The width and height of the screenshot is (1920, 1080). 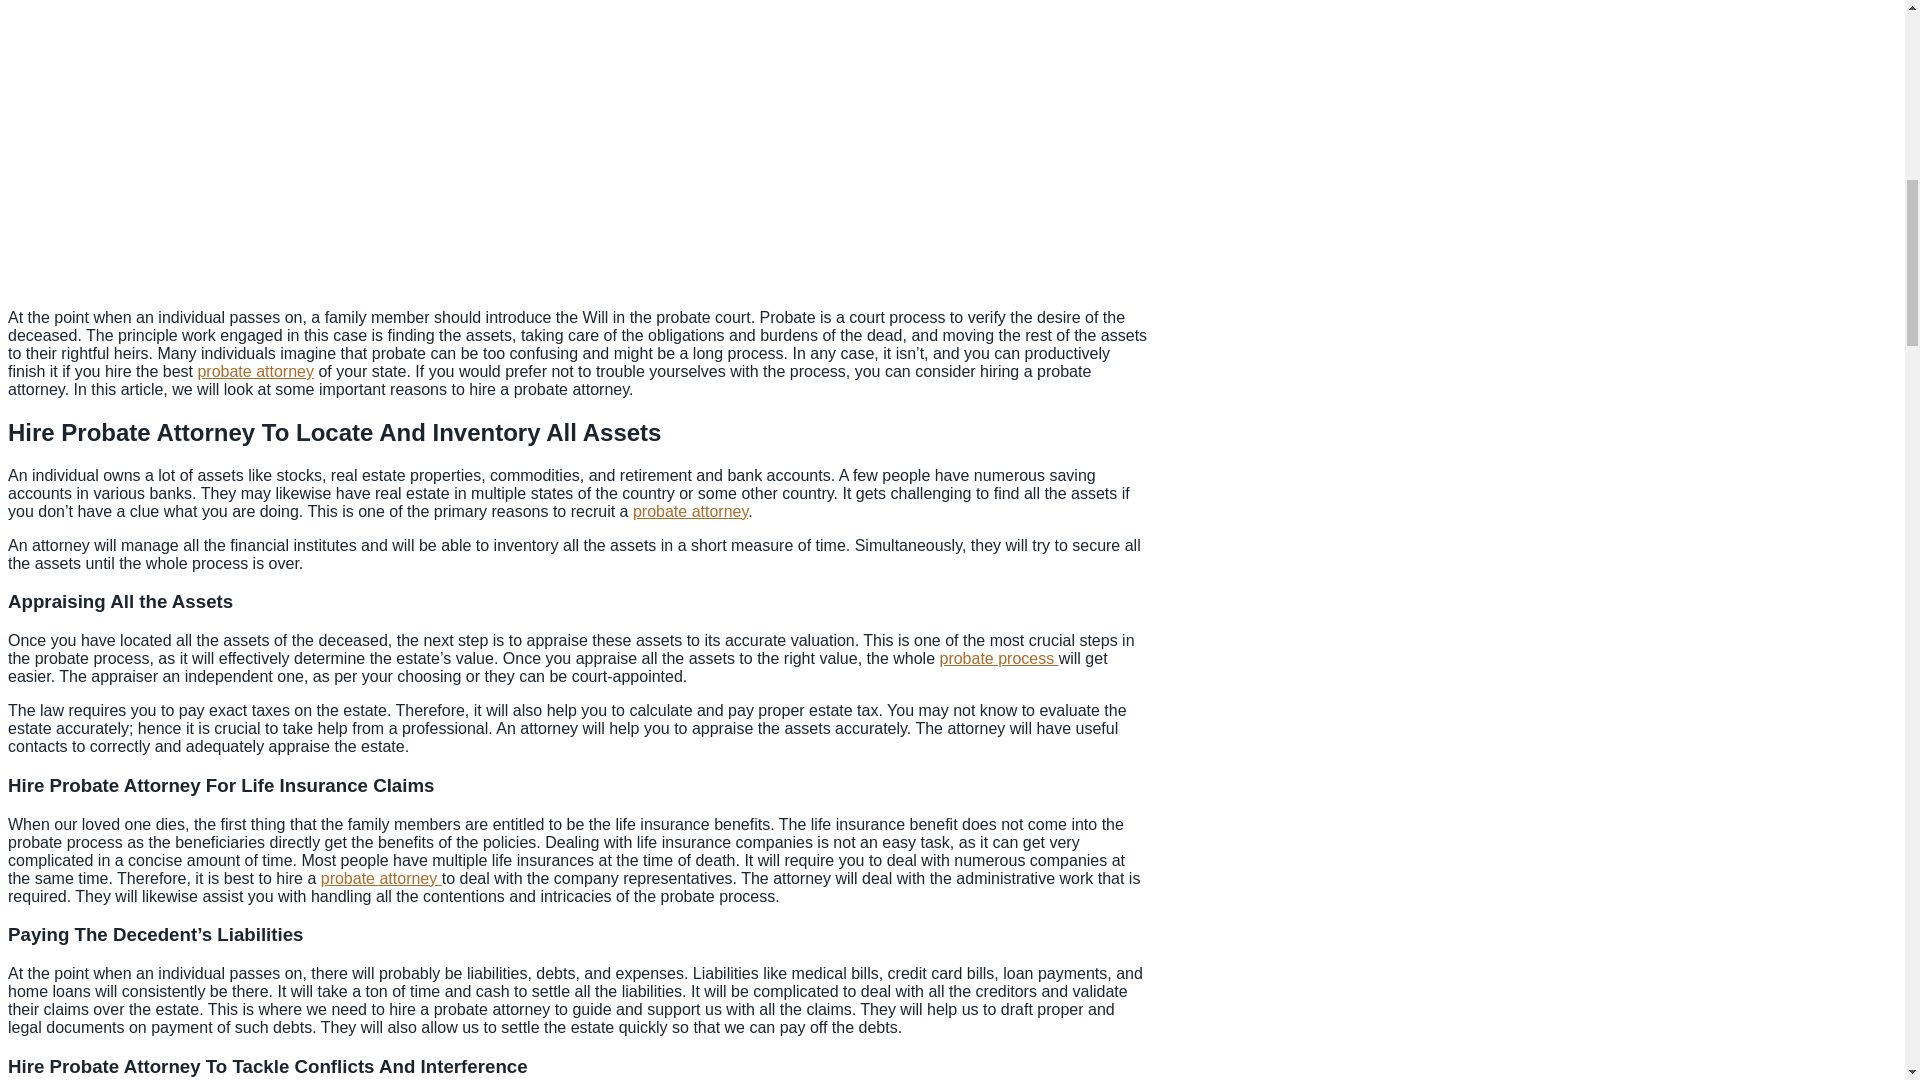 I want to click on probate process, so click(x=998, y=658).